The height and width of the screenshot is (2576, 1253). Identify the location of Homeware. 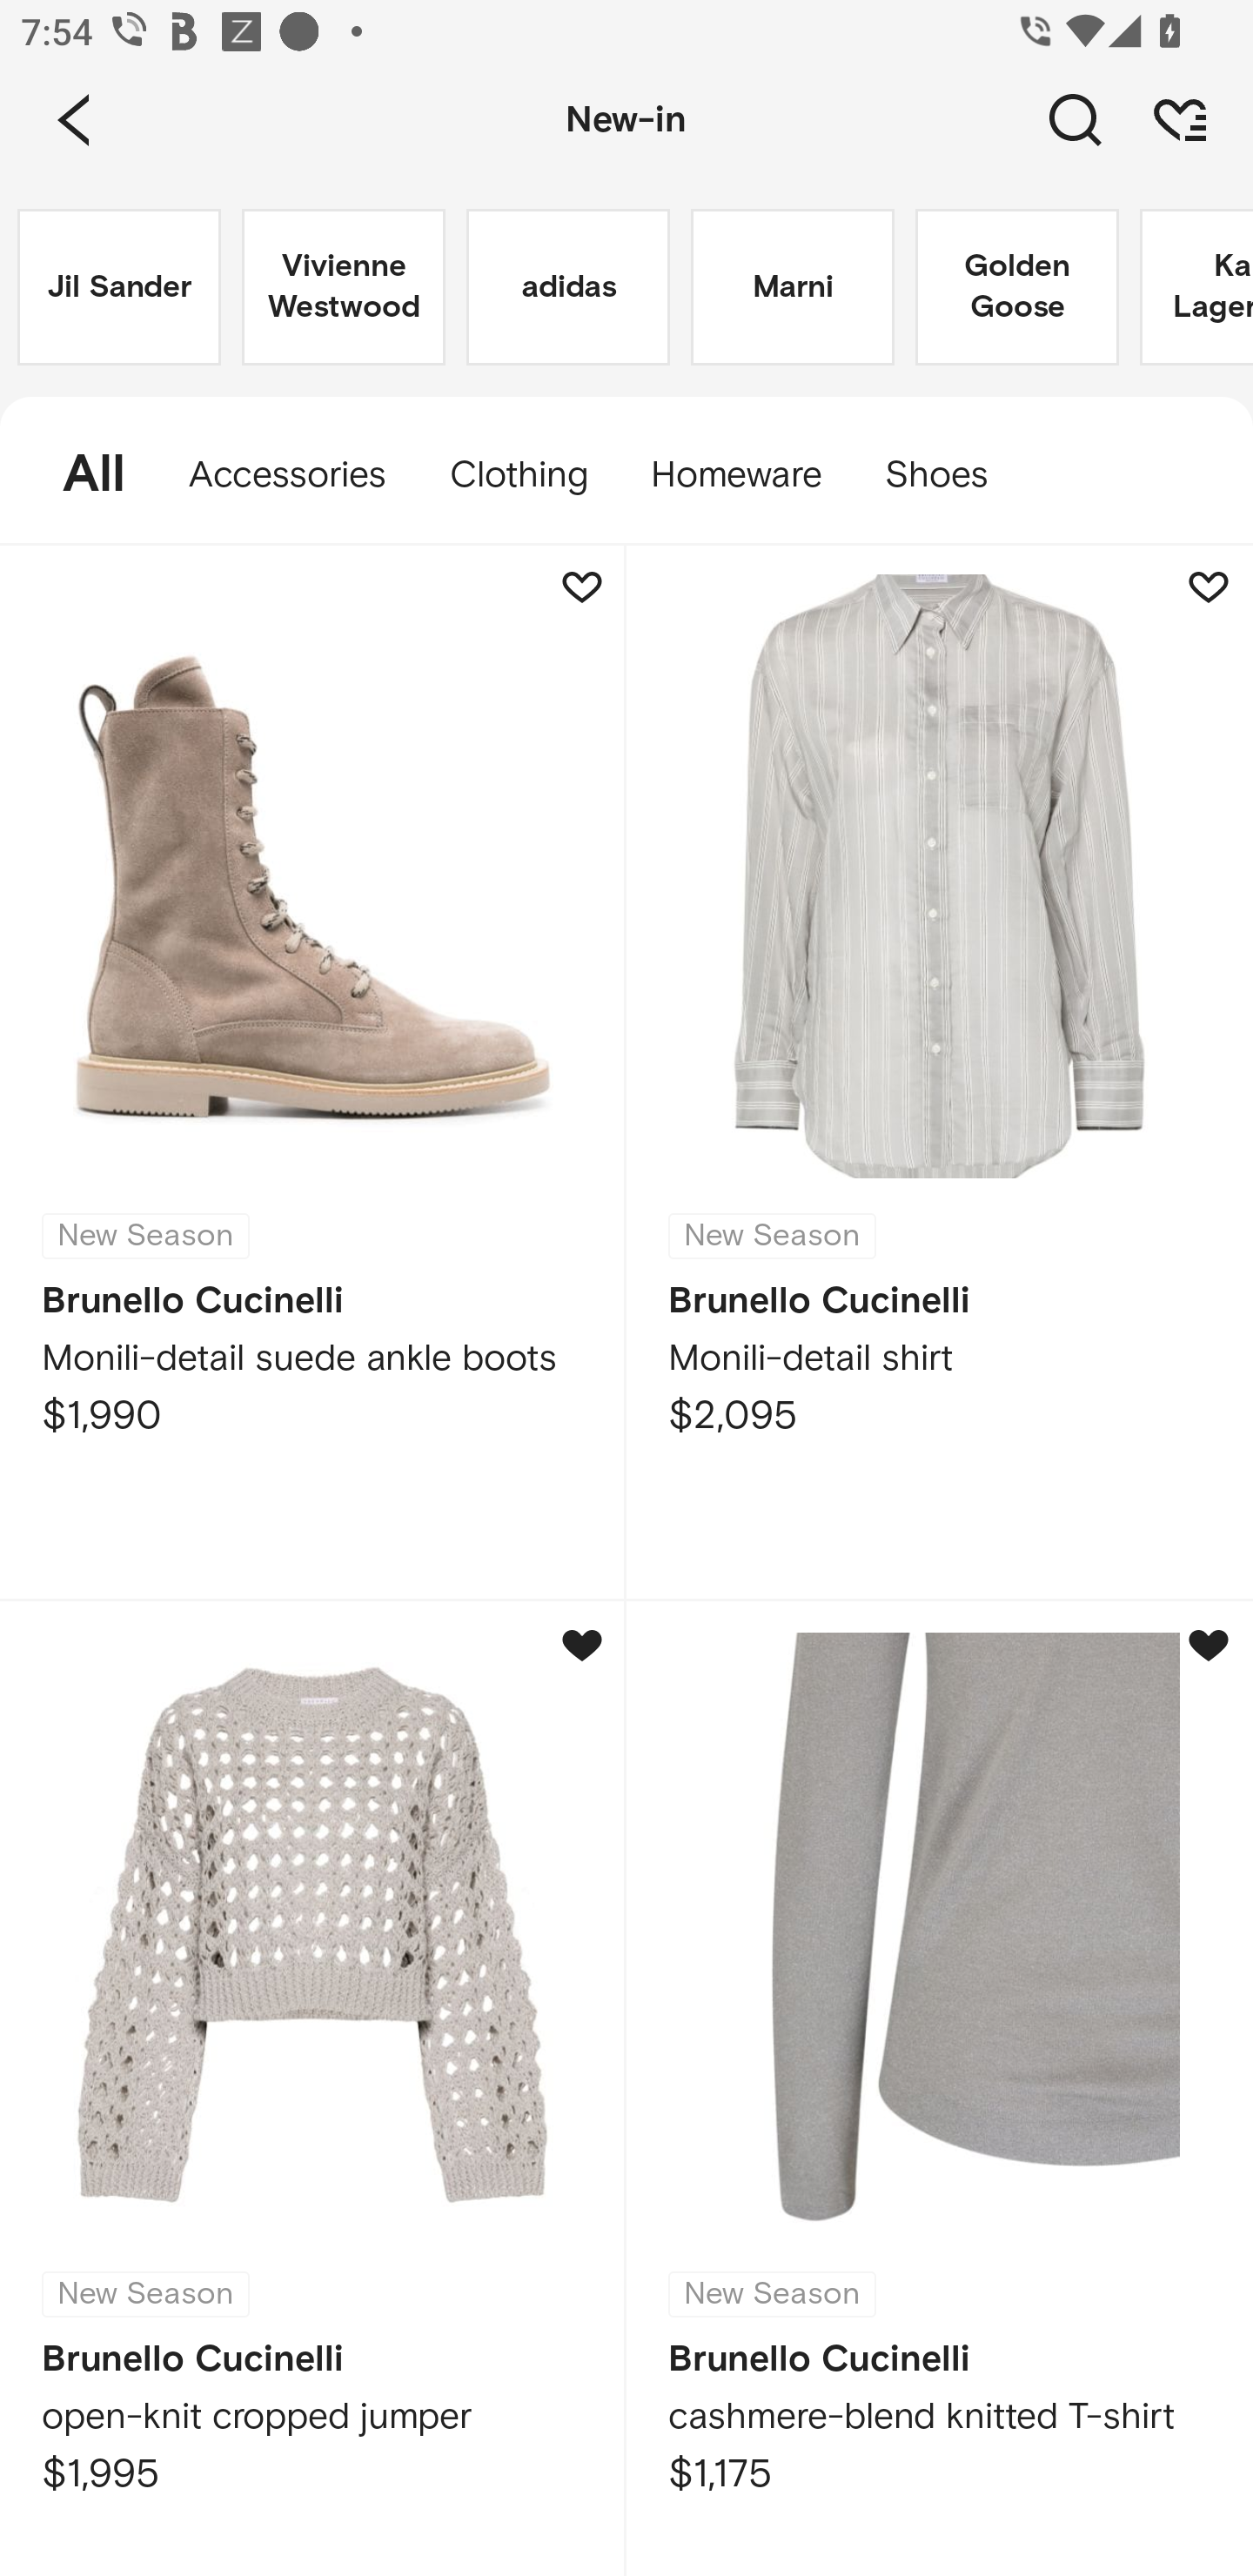
(736, 475).